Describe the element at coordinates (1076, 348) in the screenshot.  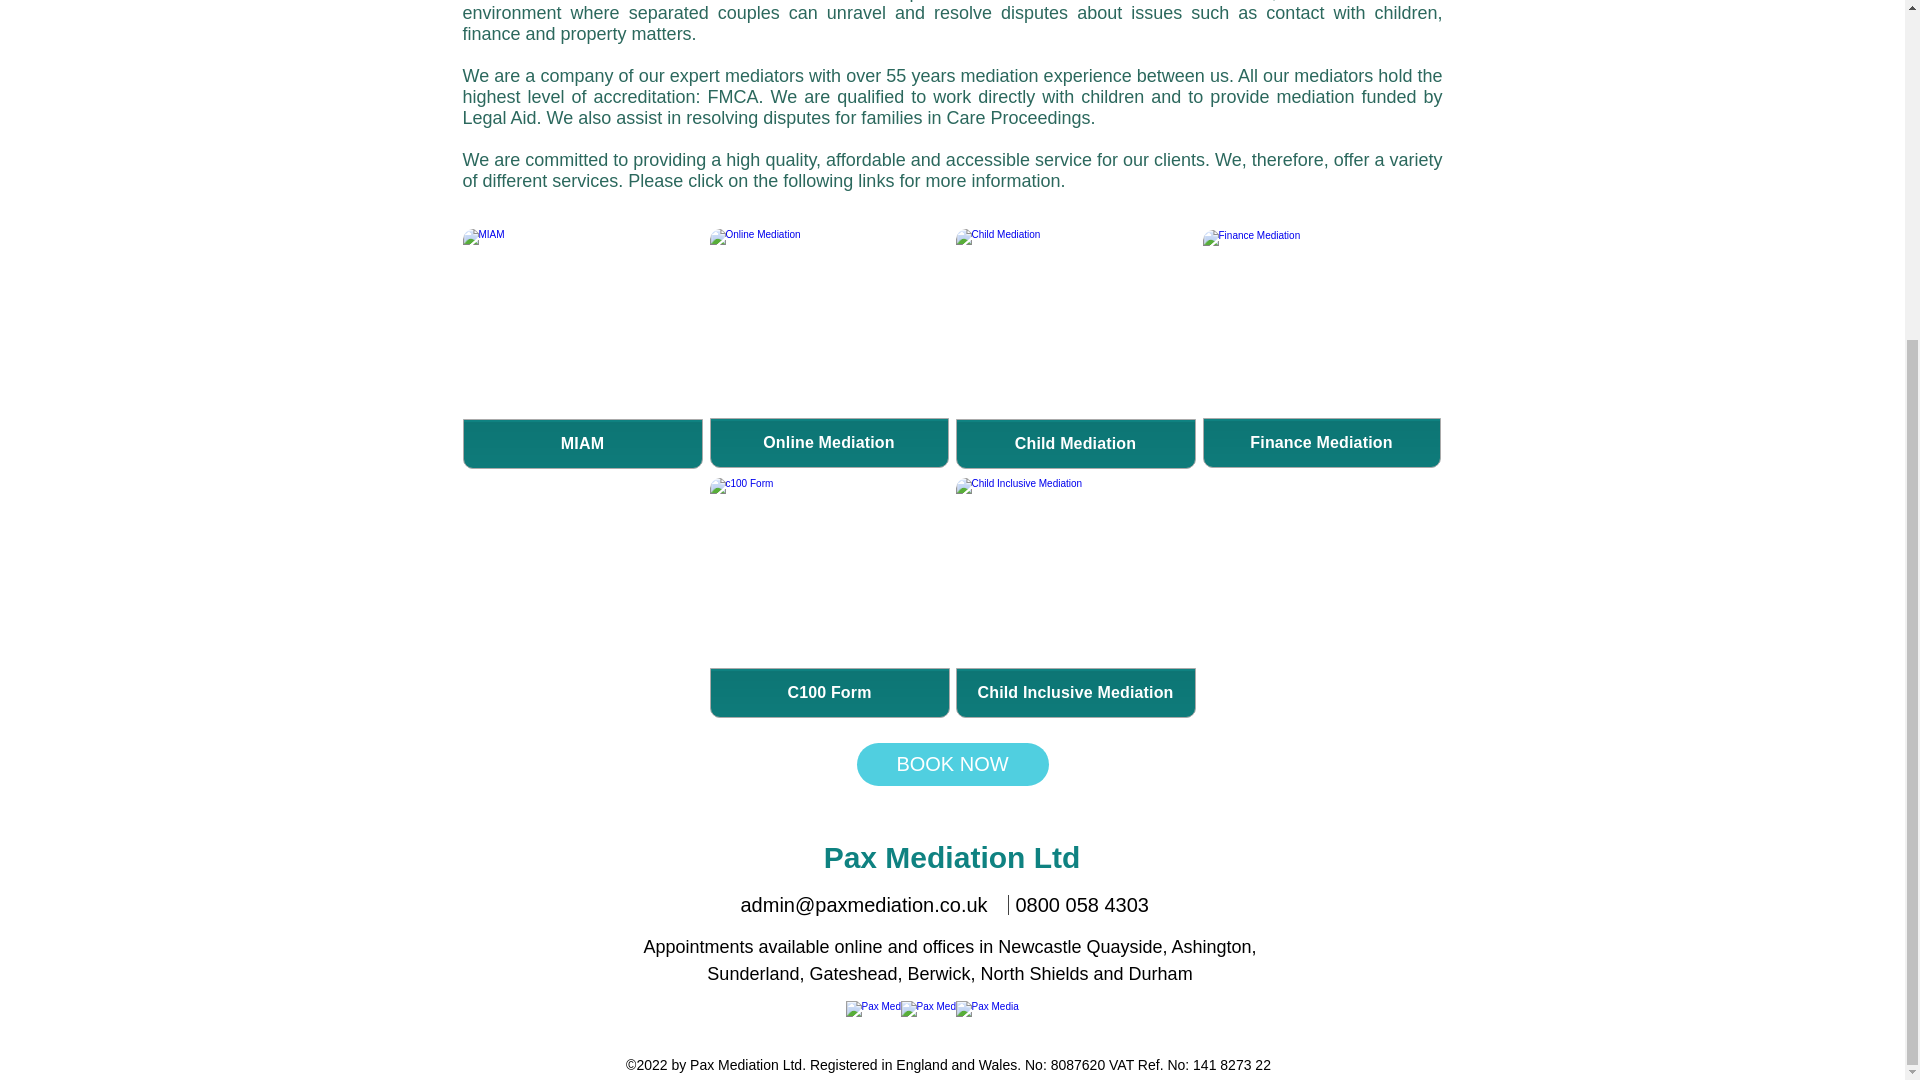
I see `Online MIAM` at that location.